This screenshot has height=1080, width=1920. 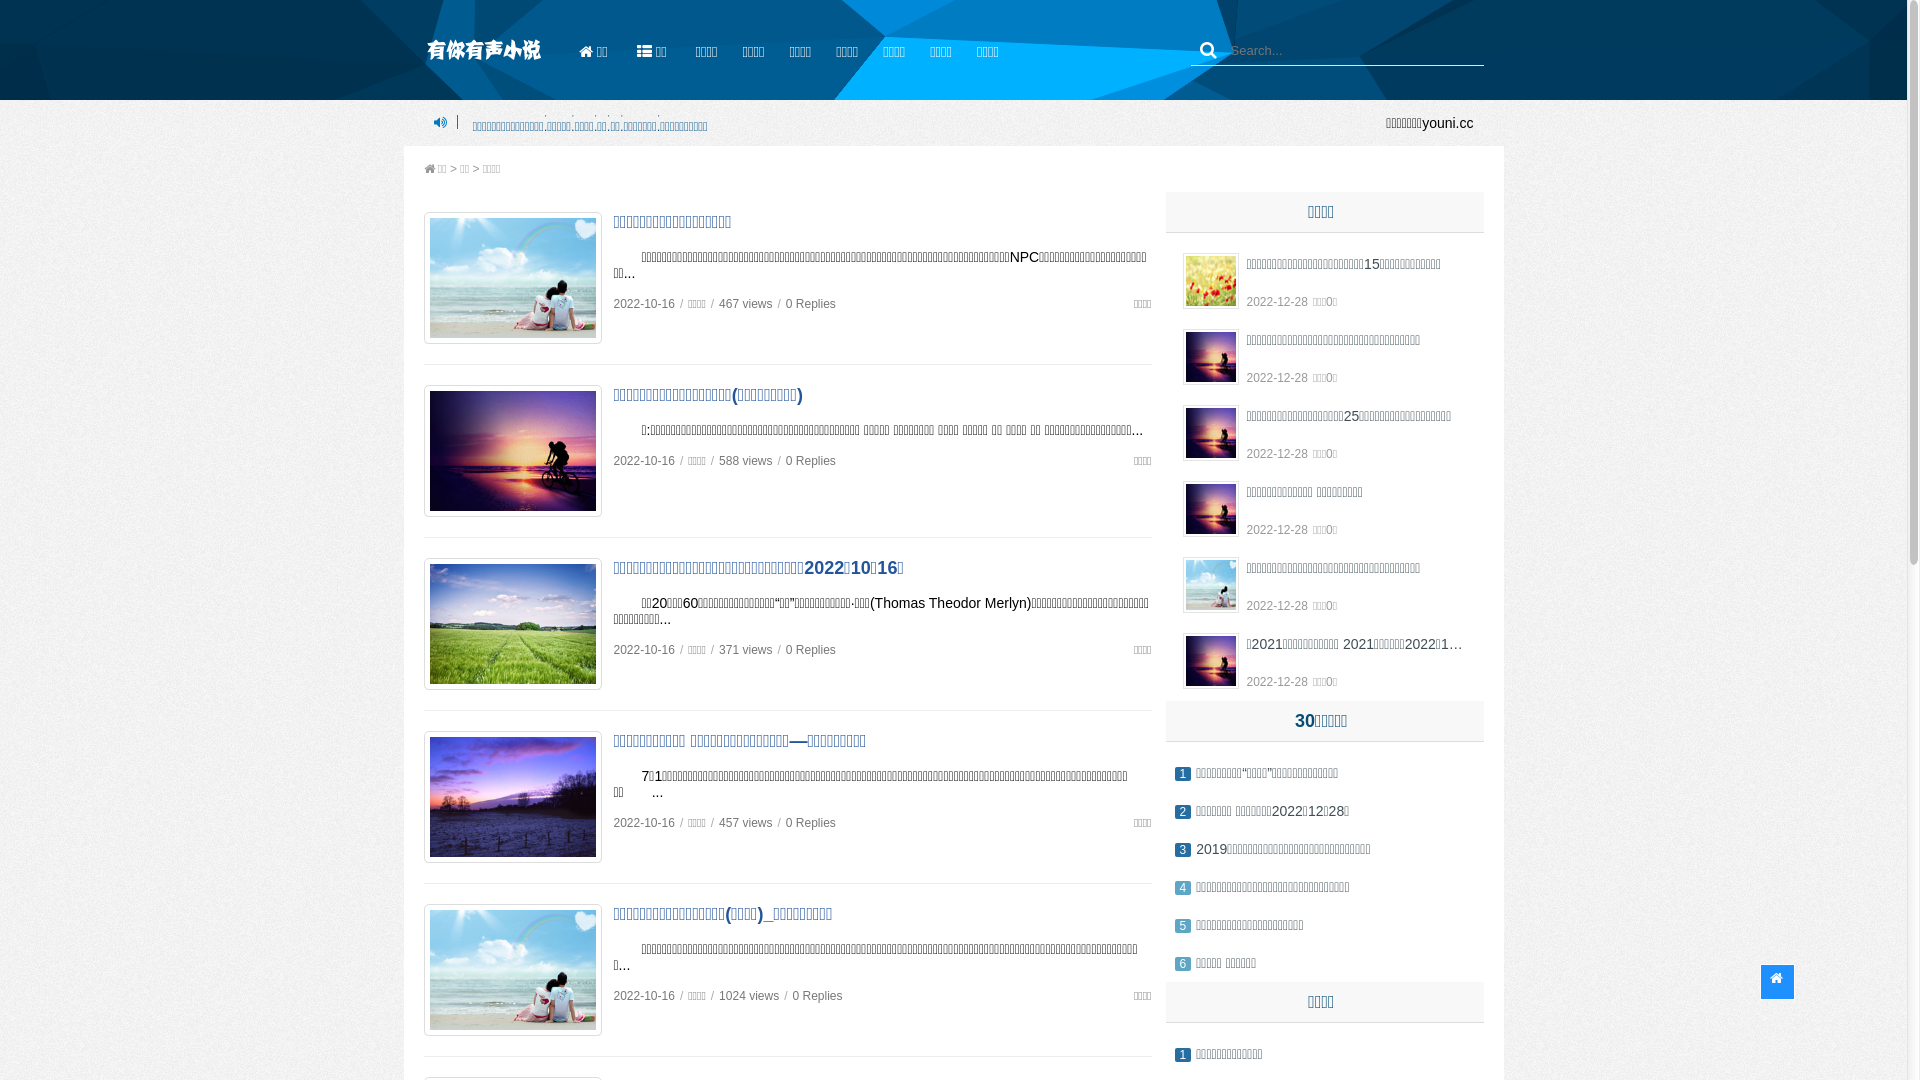 I want to click on 0 Replies, so click(x=811, y=461).